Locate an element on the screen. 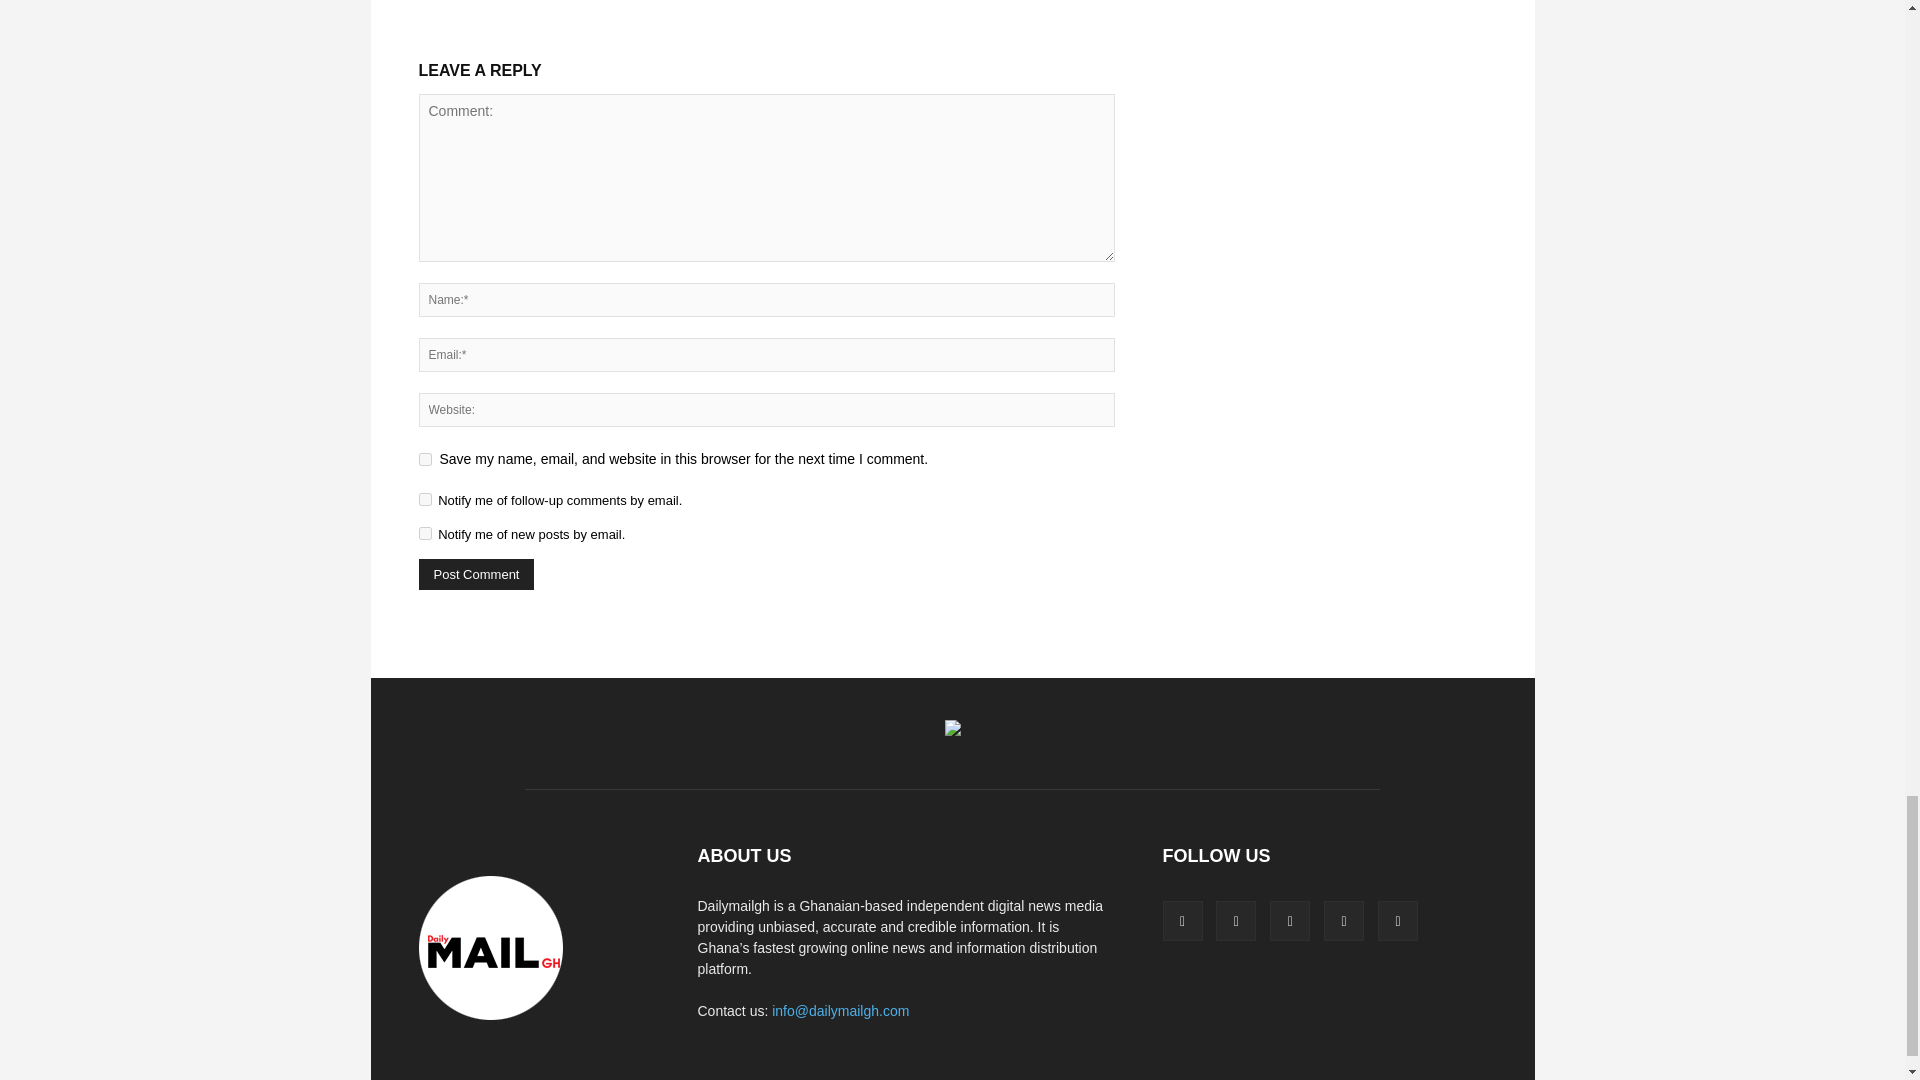 The width and height of the screenshot is (1920, 1080). subscribe is located at coordinates (424, 499).